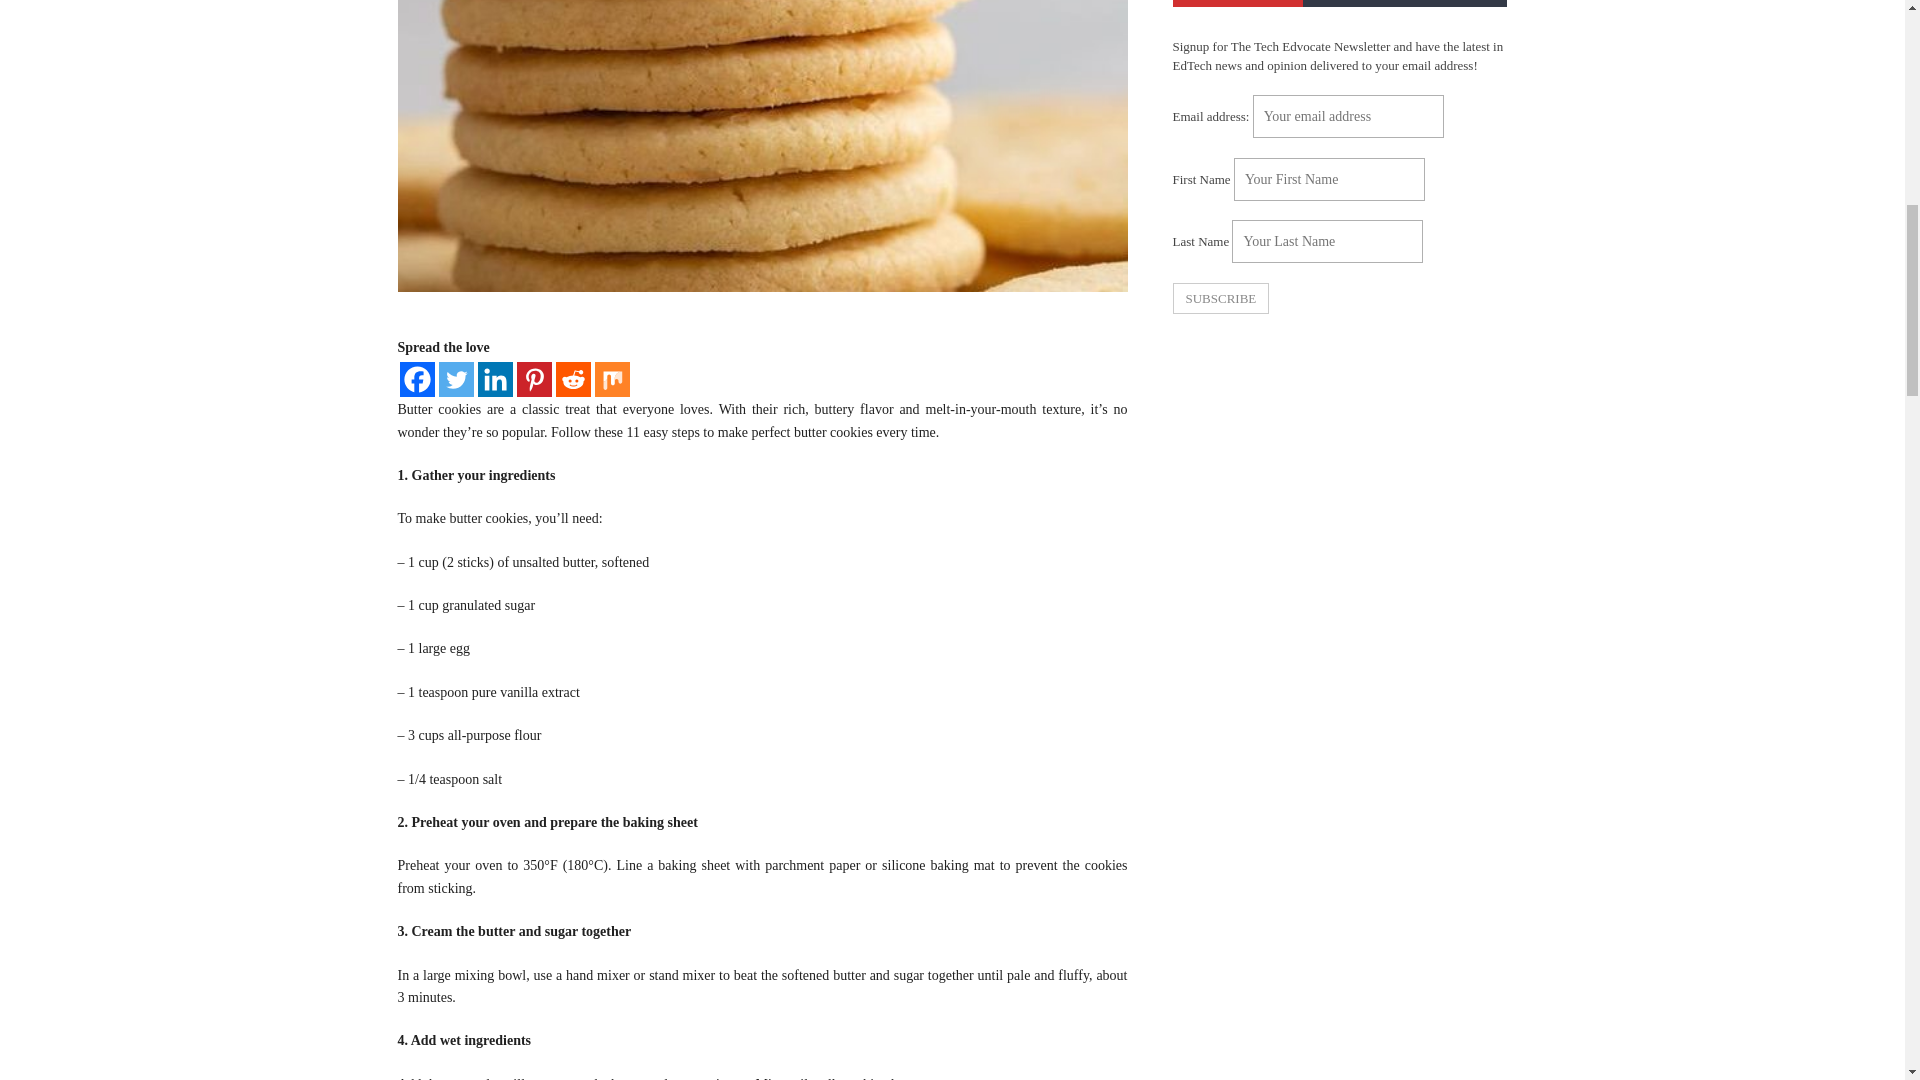 The image size is (1920, 1080). What do you see at coordinates (534, 379) in the screenshot?
I see `Pinterest` at bounding box center [534, 379].